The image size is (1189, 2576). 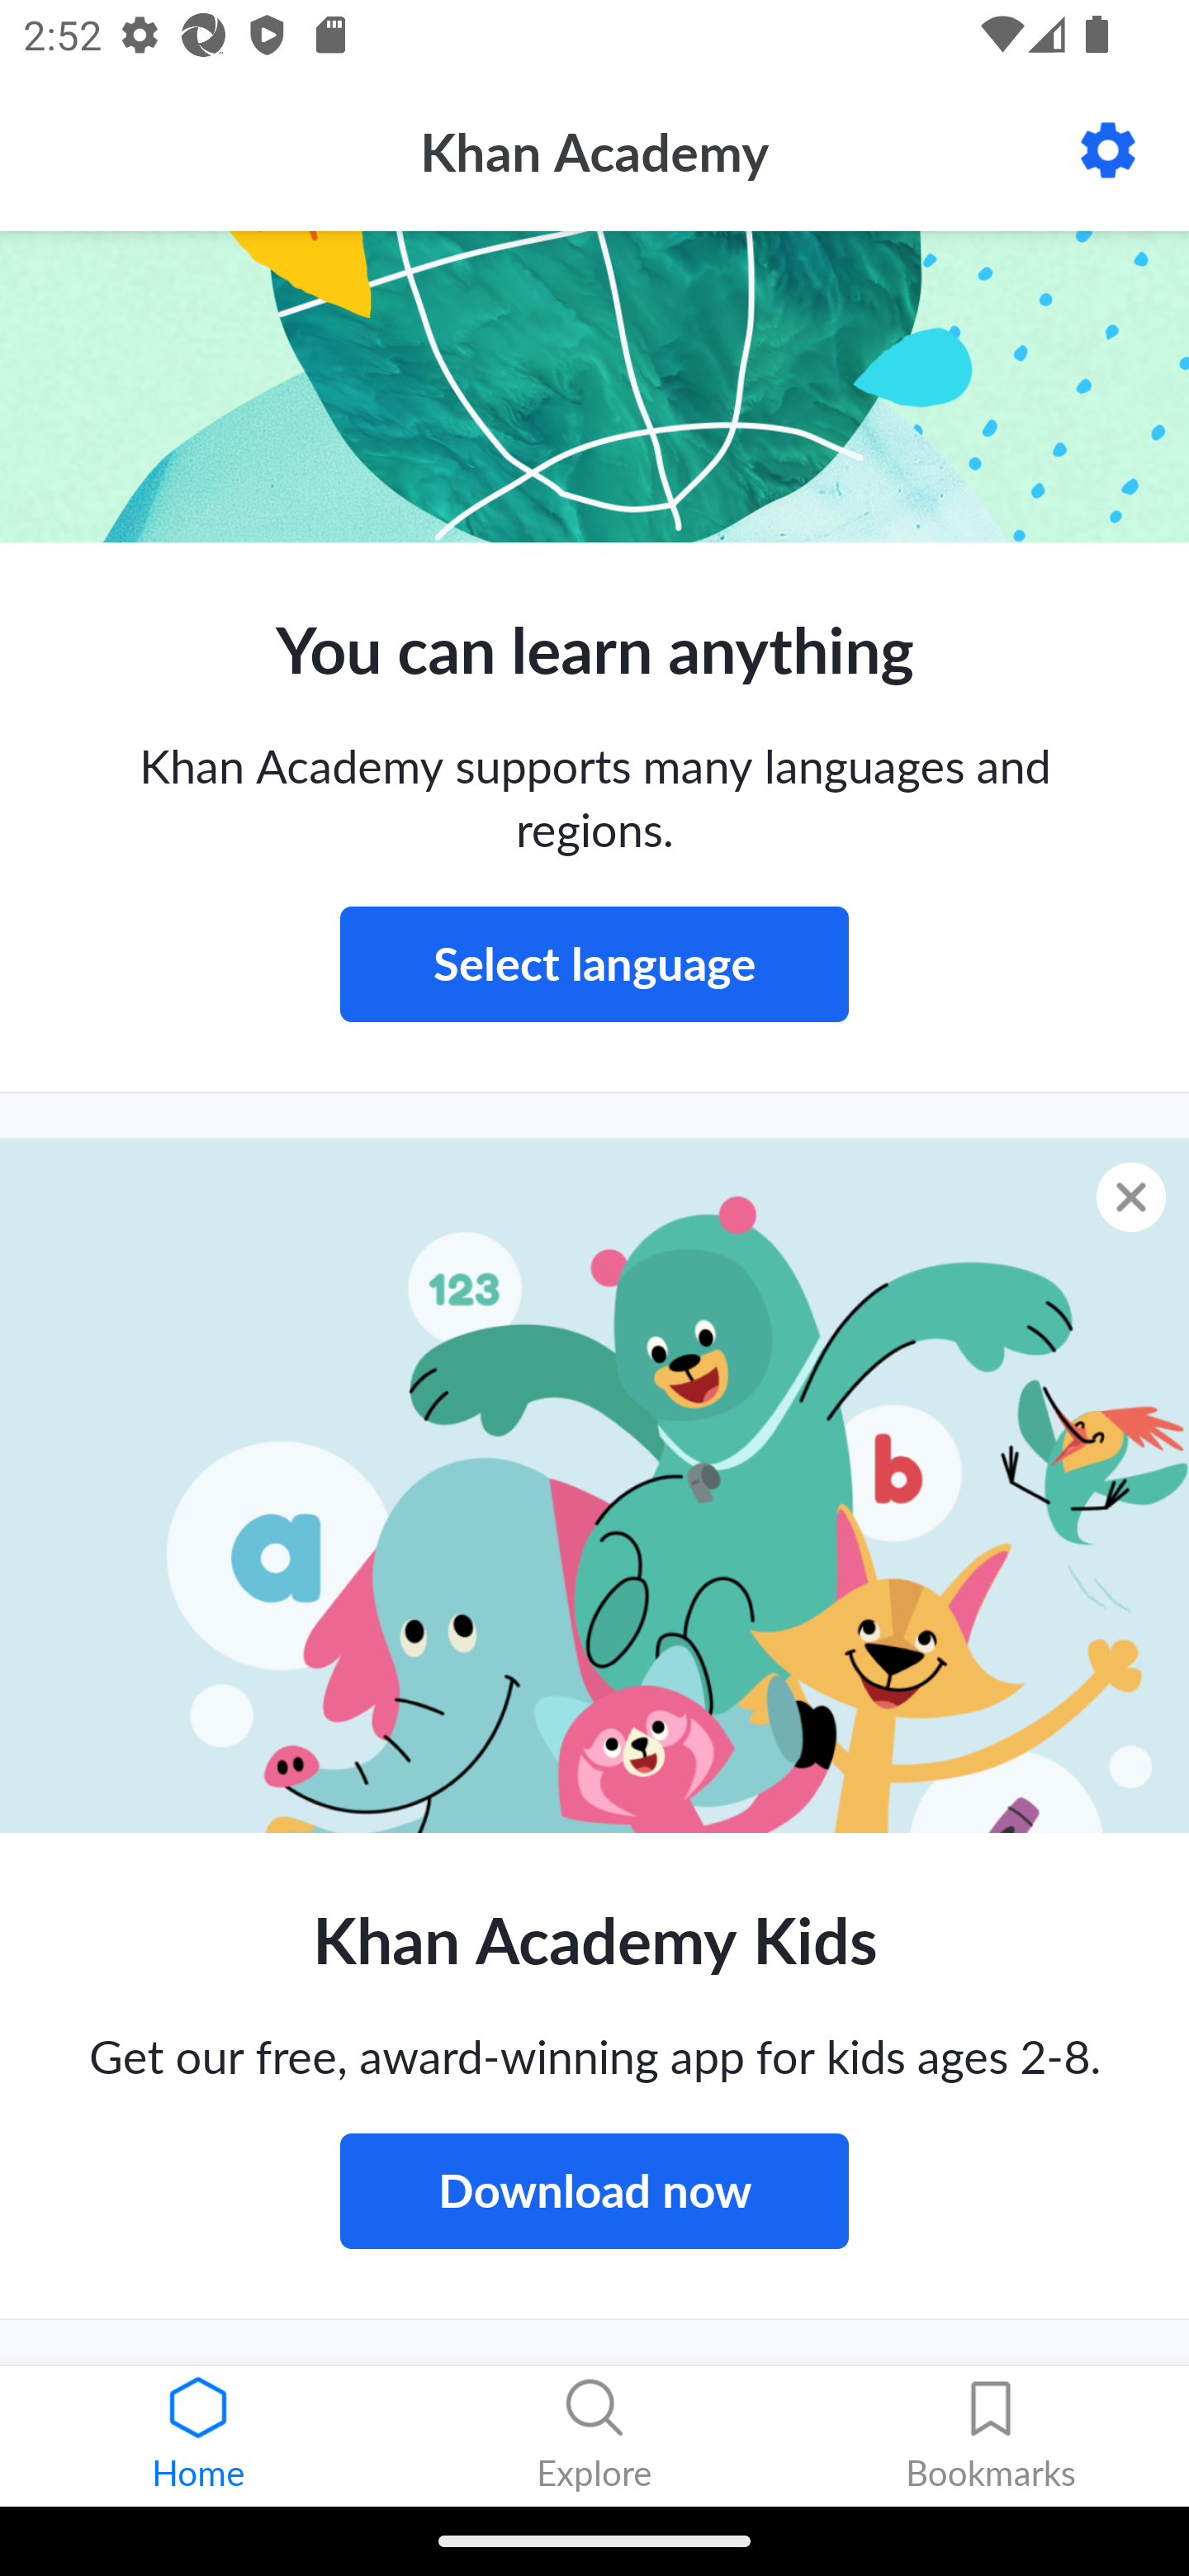 What do you see at coordinates (594, 2190) in the screenshot?
I see `Download now` at bounding box center [594, 2190].